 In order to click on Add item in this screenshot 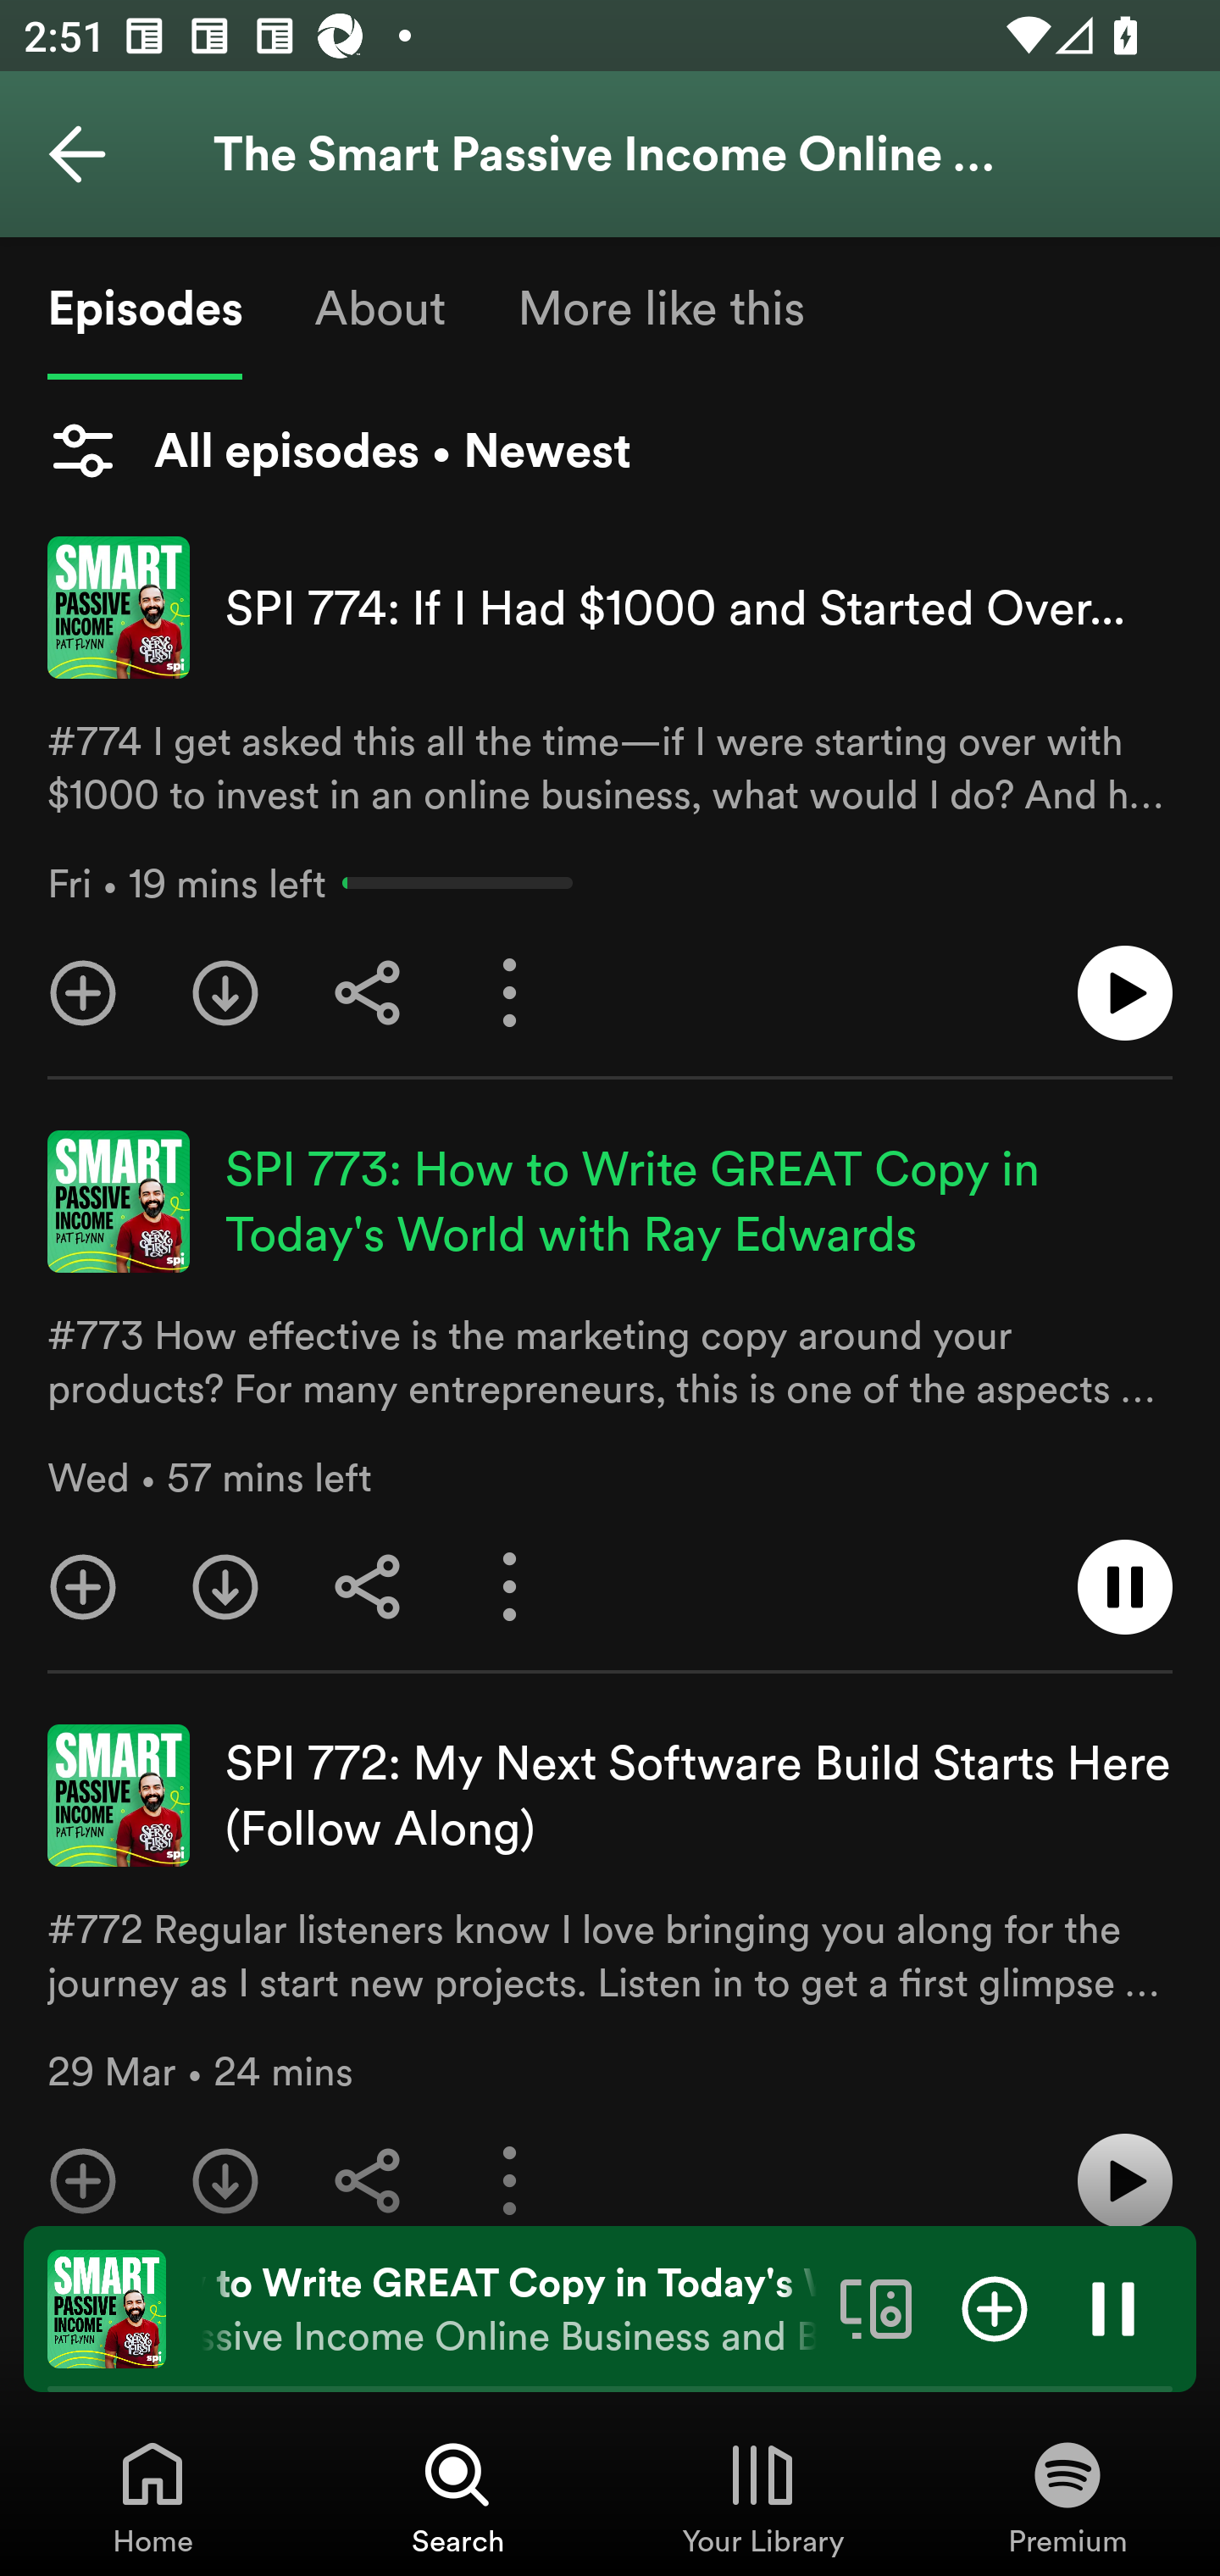, I will do `click(995, 2307)`.